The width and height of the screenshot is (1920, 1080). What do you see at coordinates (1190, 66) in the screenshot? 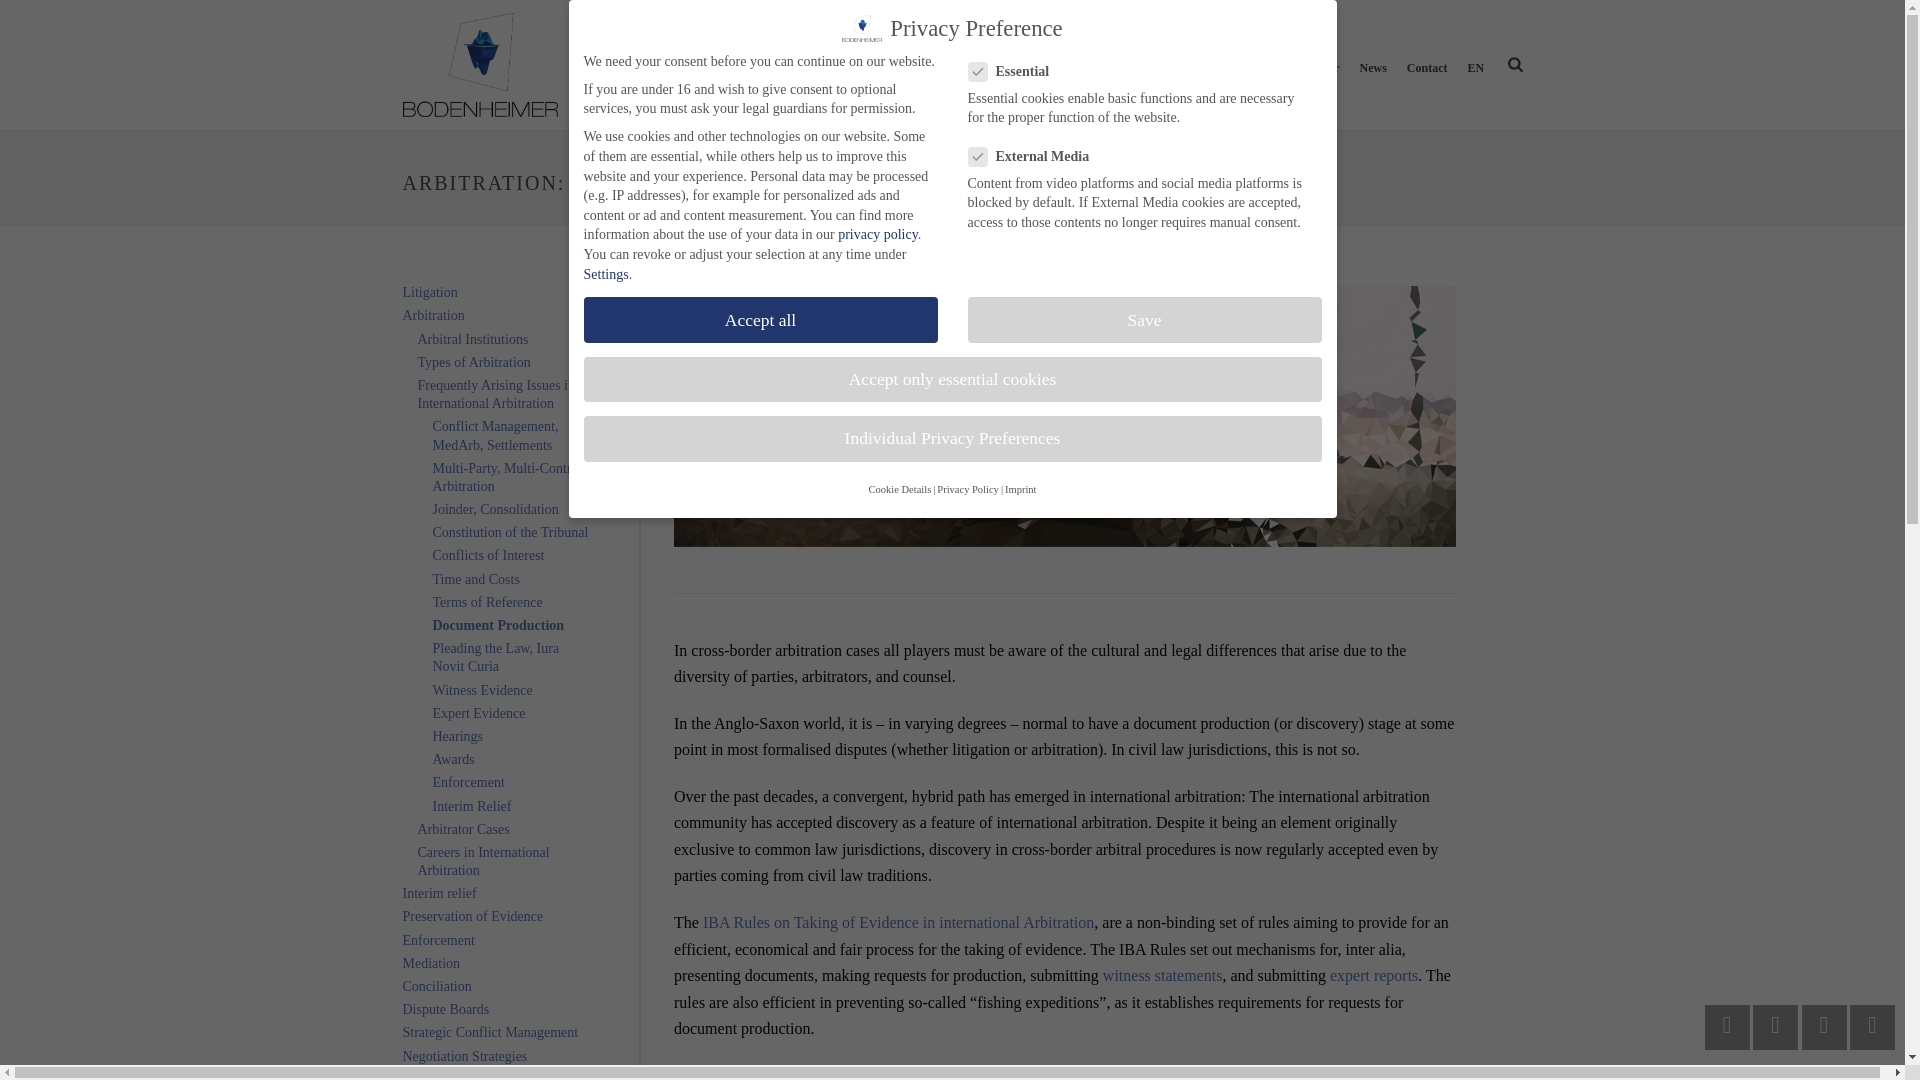
I see `International` at bounding box center [1190, 66].